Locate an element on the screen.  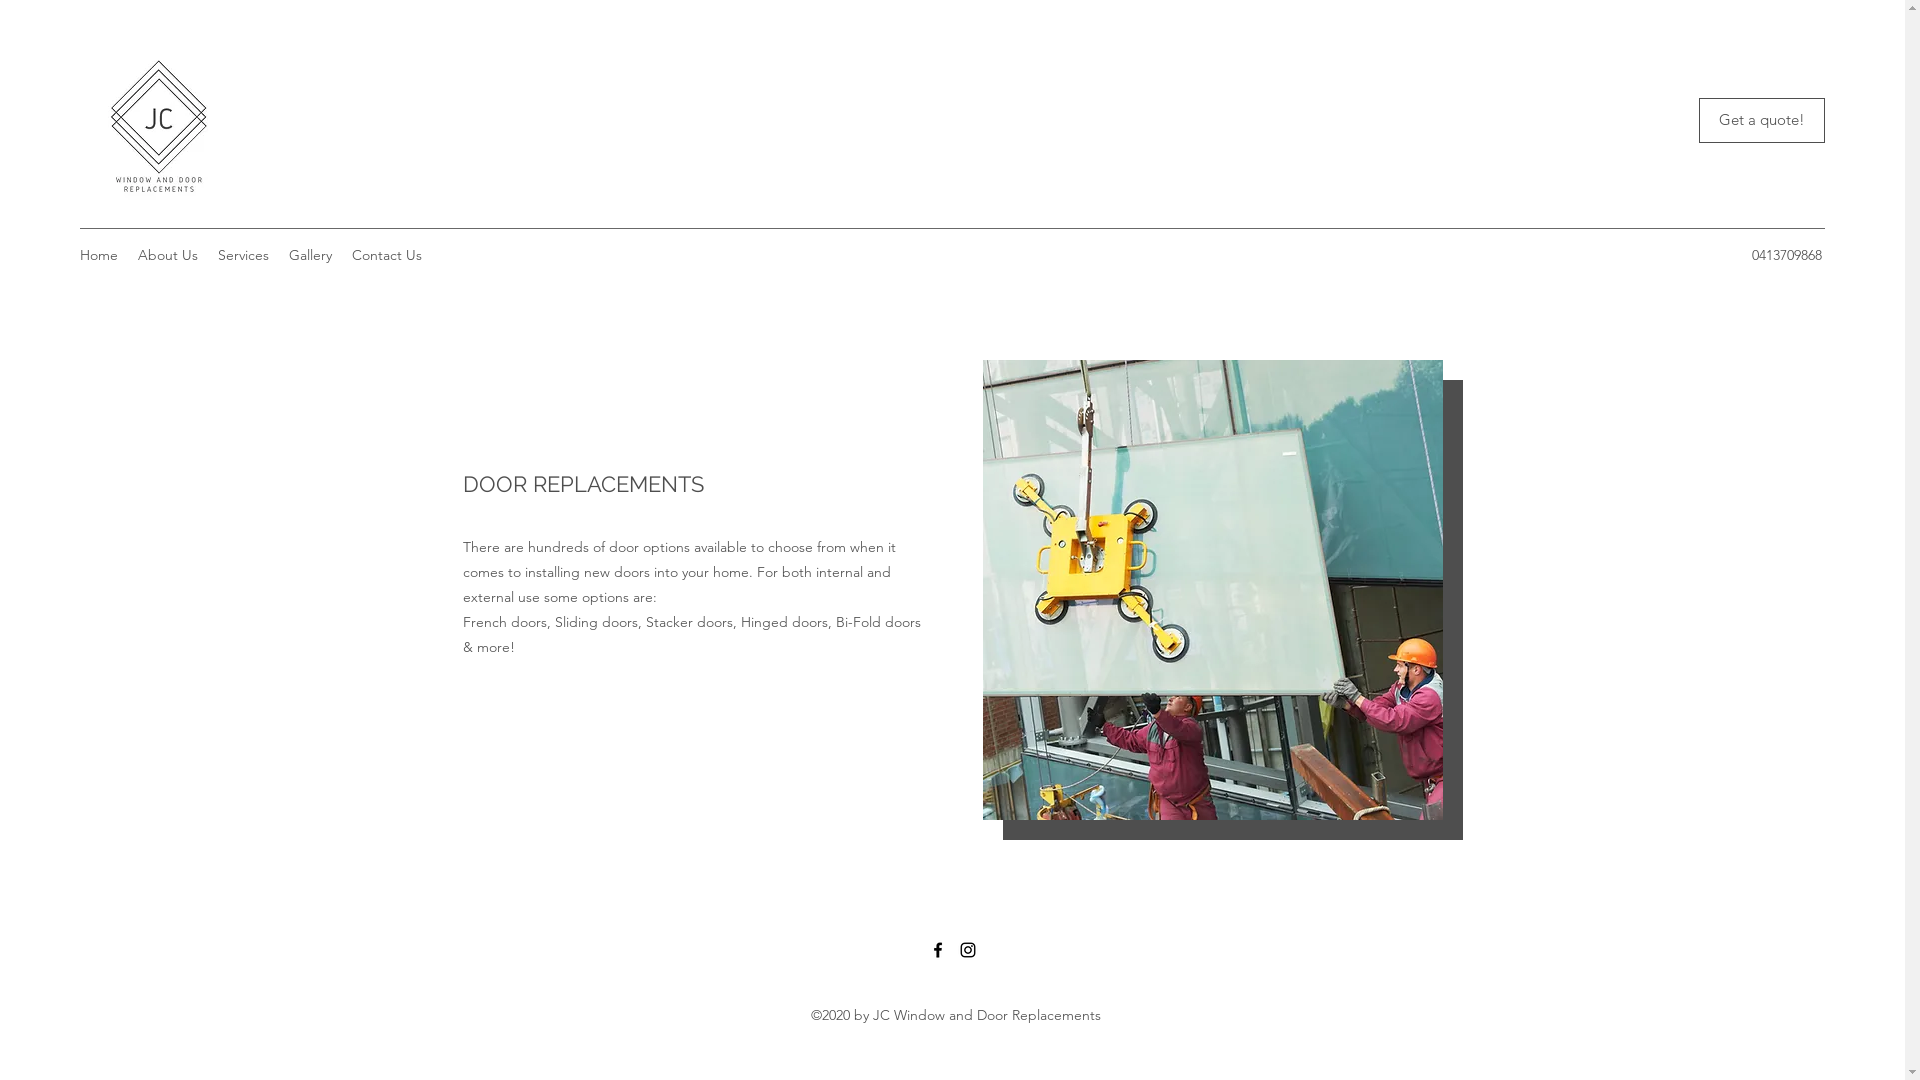
Contact Us is located at coordinates (387, 255).